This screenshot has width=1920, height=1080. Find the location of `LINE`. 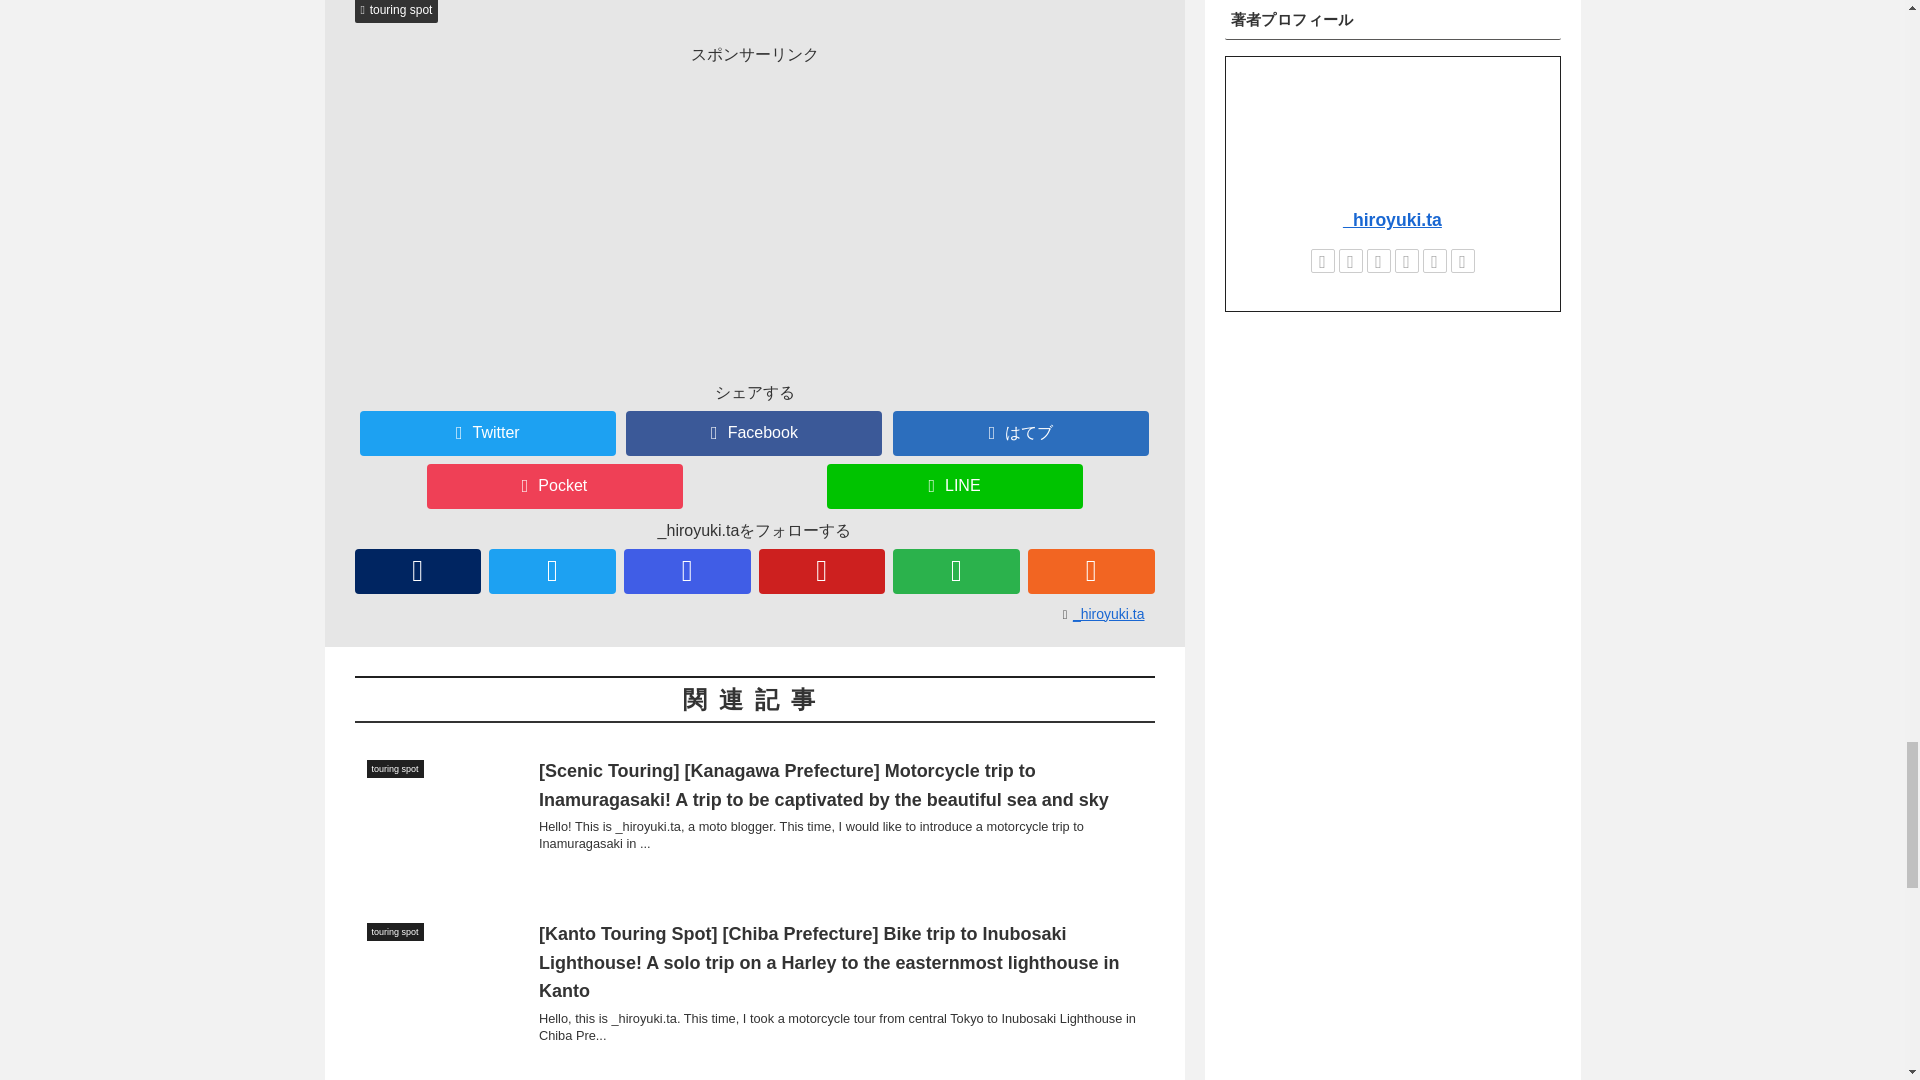

LINE is located at coordinates (954, 486).